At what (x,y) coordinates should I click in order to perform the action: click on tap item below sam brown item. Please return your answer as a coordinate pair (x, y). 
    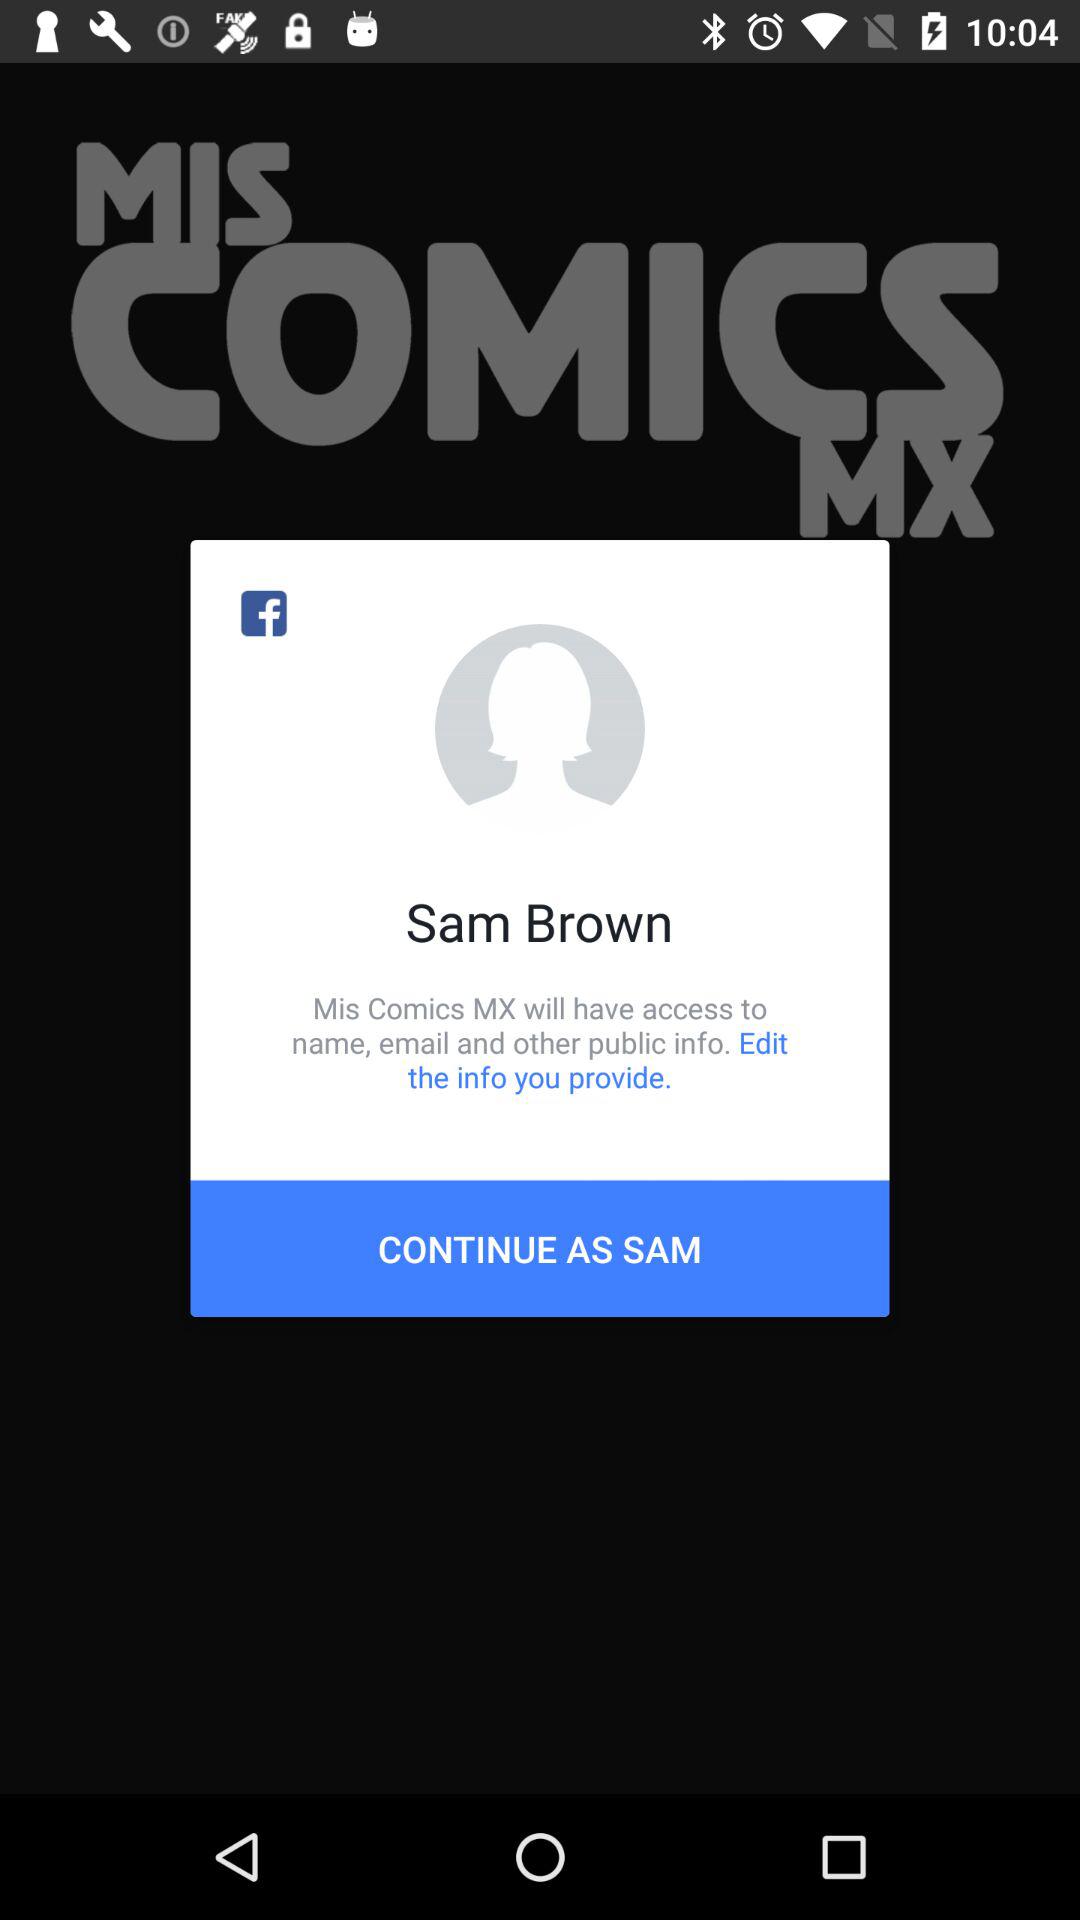
    Looking at the image, I should click on (540, 1042).